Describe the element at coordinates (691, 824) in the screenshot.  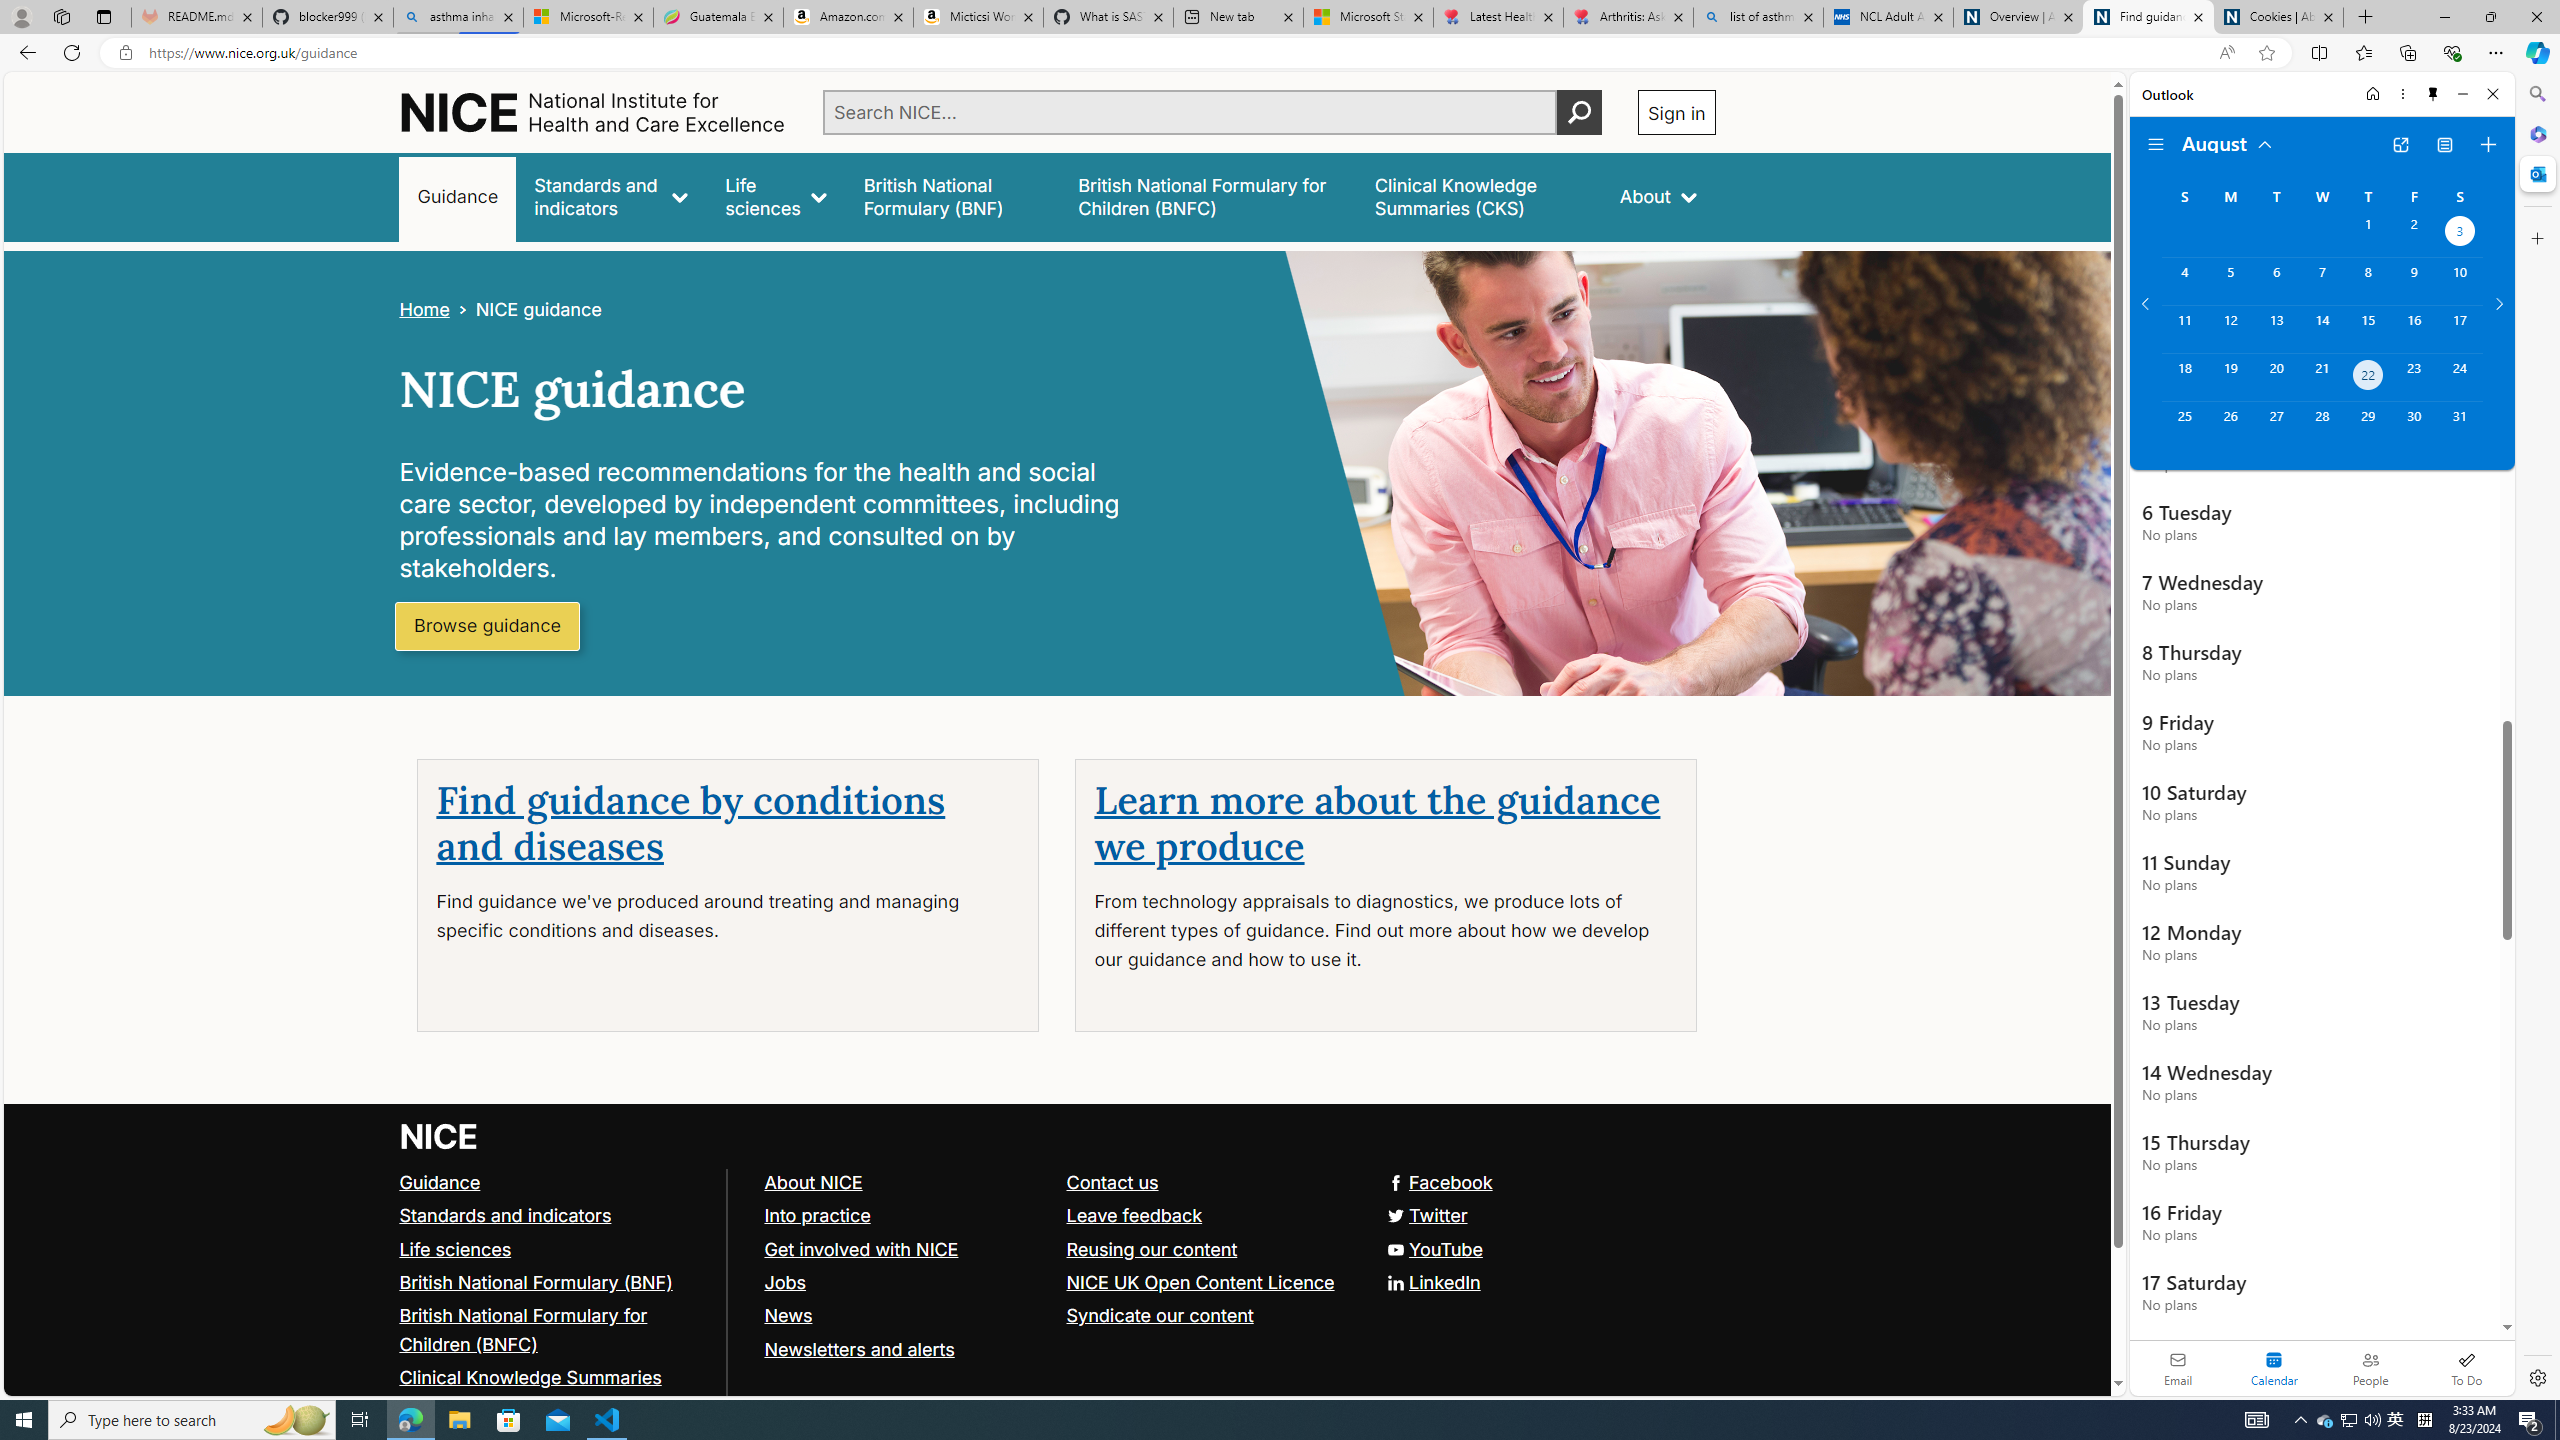
I see `Find guidance by conditions and diseases` at that location.